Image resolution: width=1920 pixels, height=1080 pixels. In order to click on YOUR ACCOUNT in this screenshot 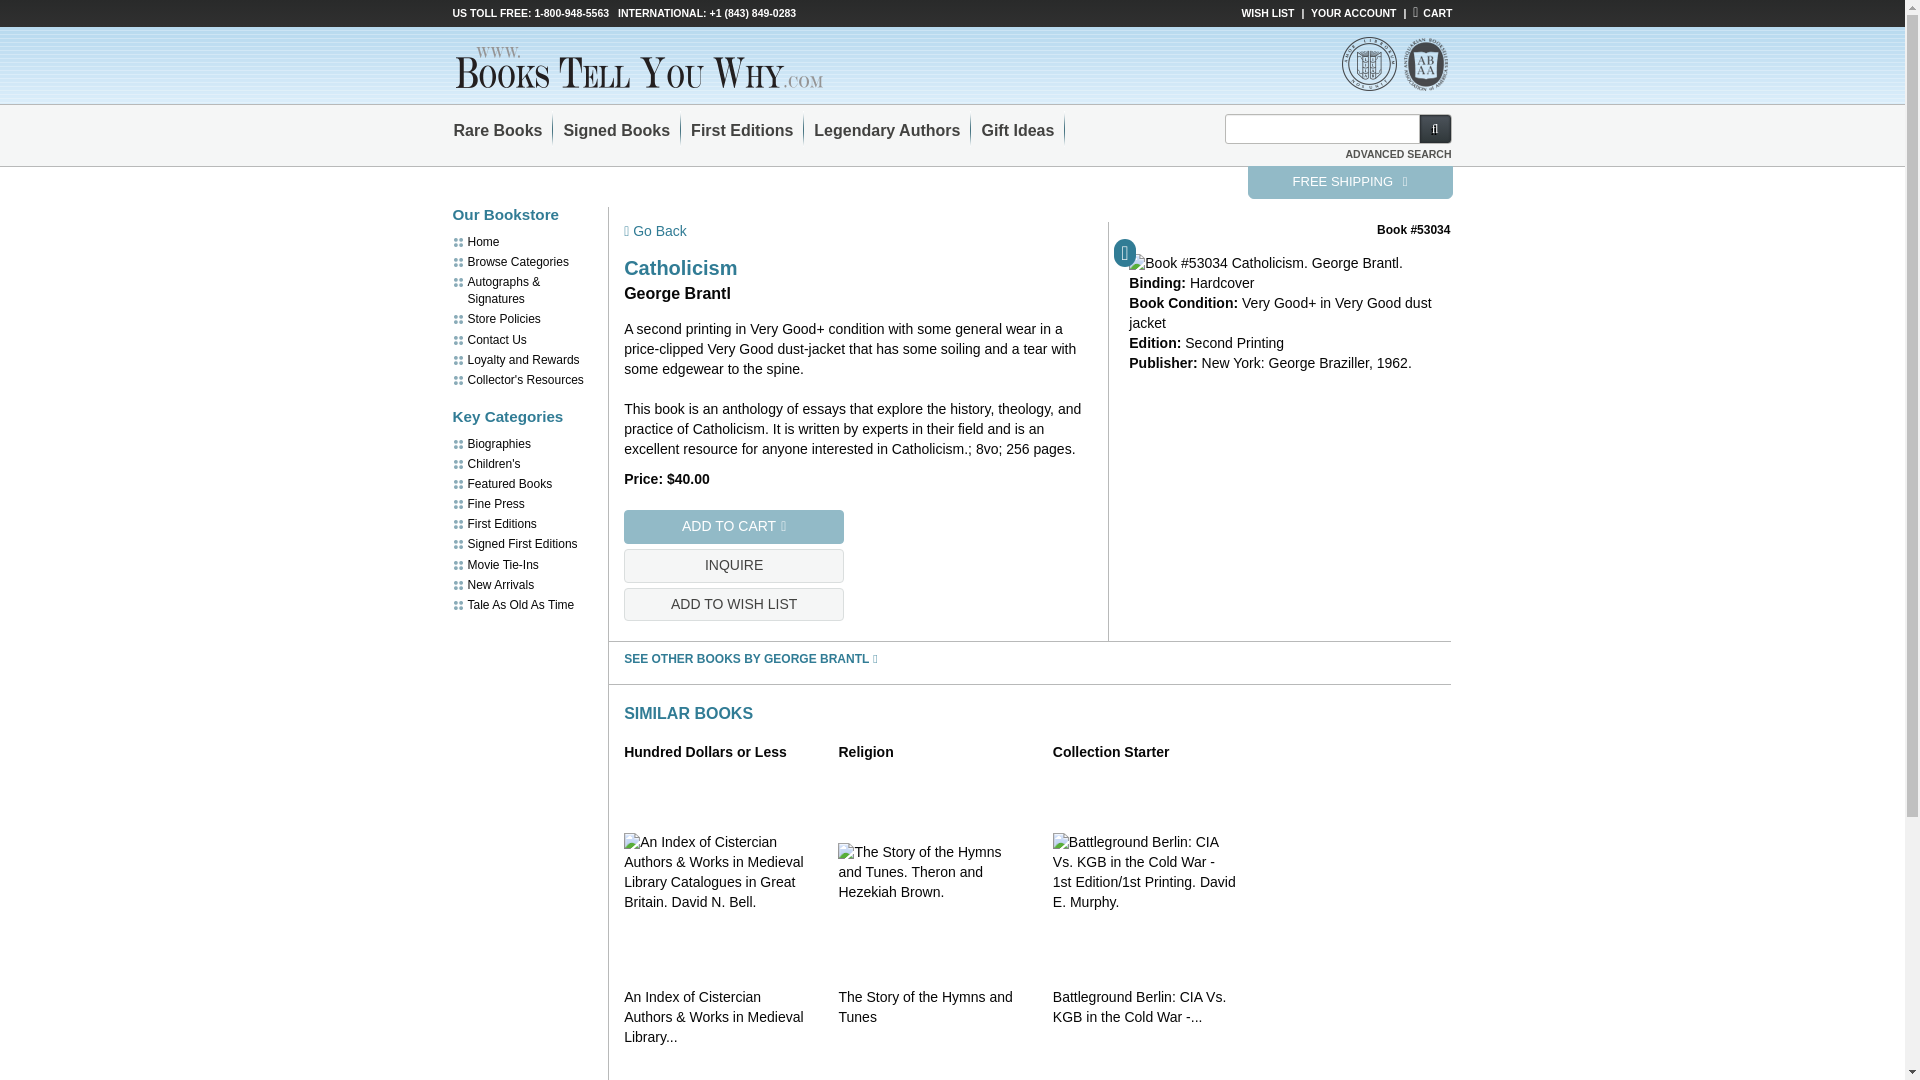, I will do `click(1353, 12)`.